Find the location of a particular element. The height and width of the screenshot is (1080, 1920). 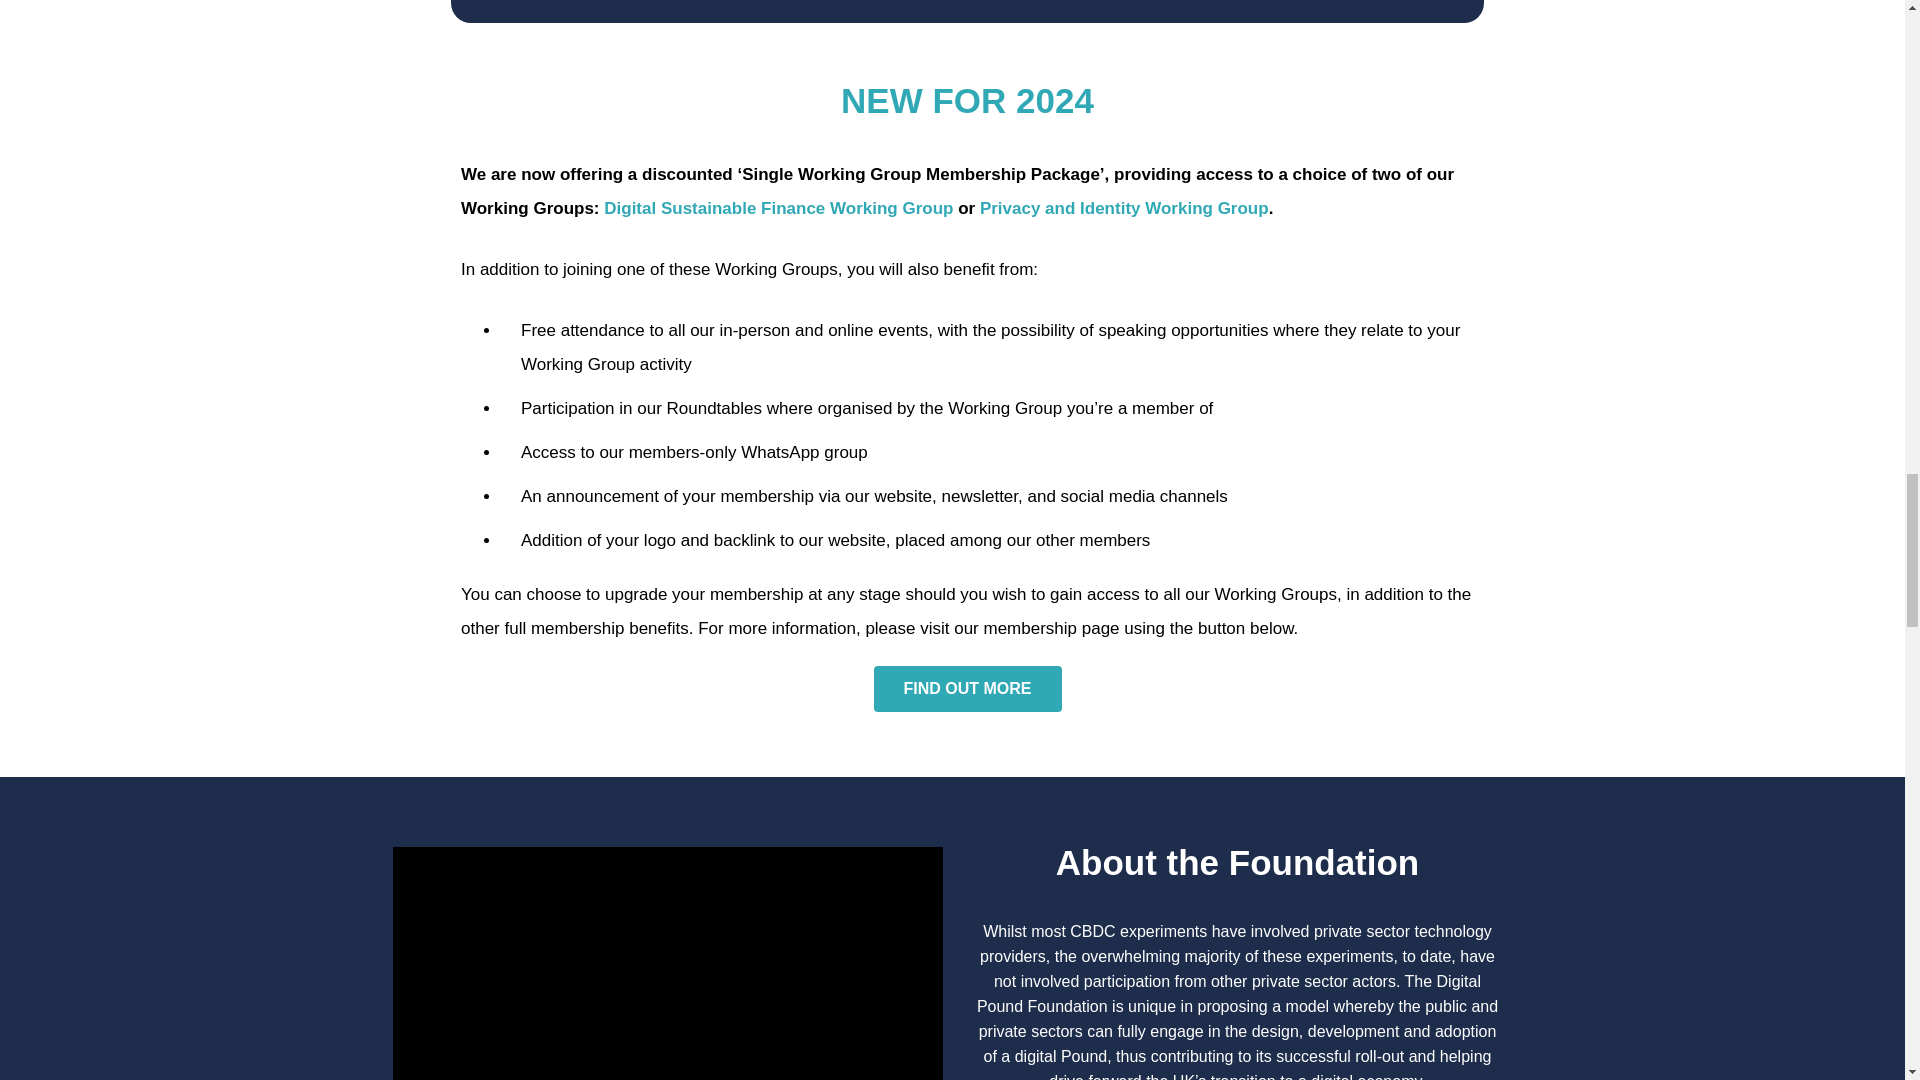

vimeo Video Player is located at coordinates (666, 963).